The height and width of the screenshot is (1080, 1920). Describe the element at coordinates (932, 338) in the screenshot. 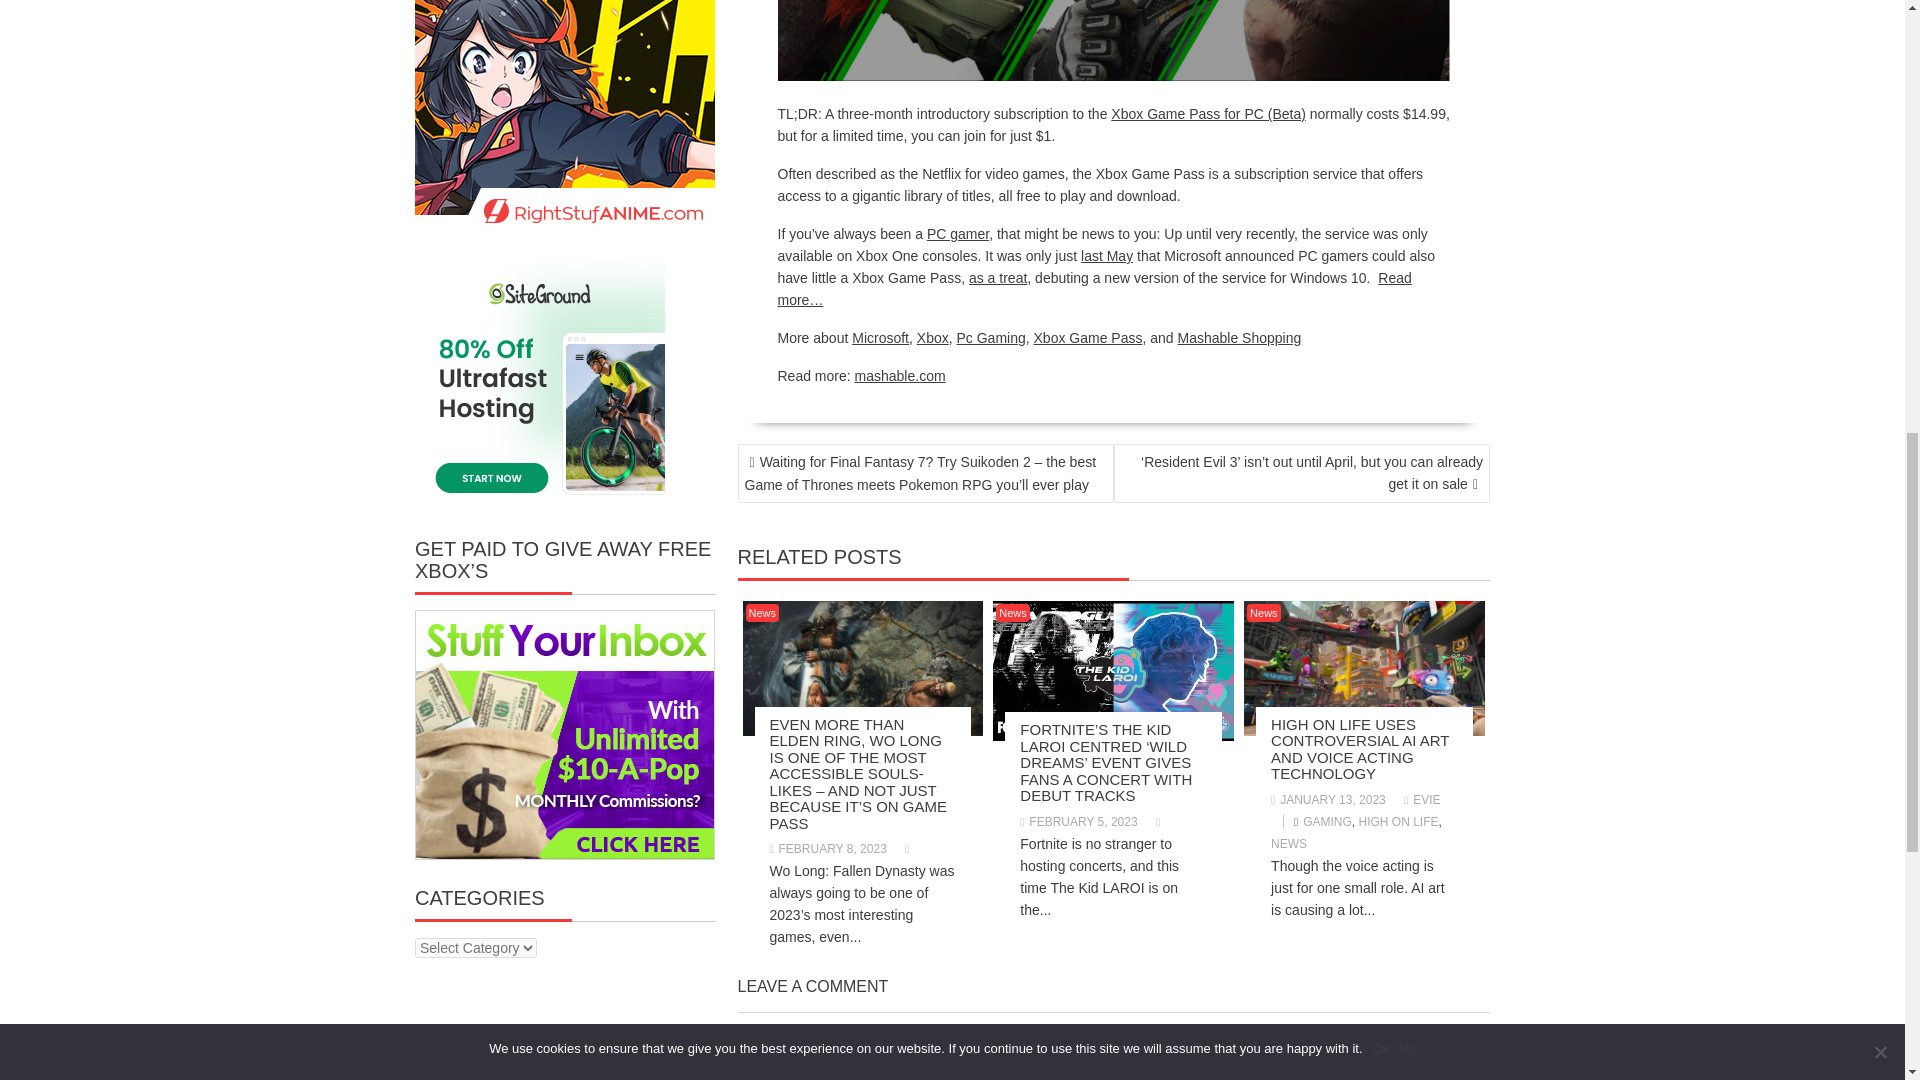

I see `Xbox` at that location.